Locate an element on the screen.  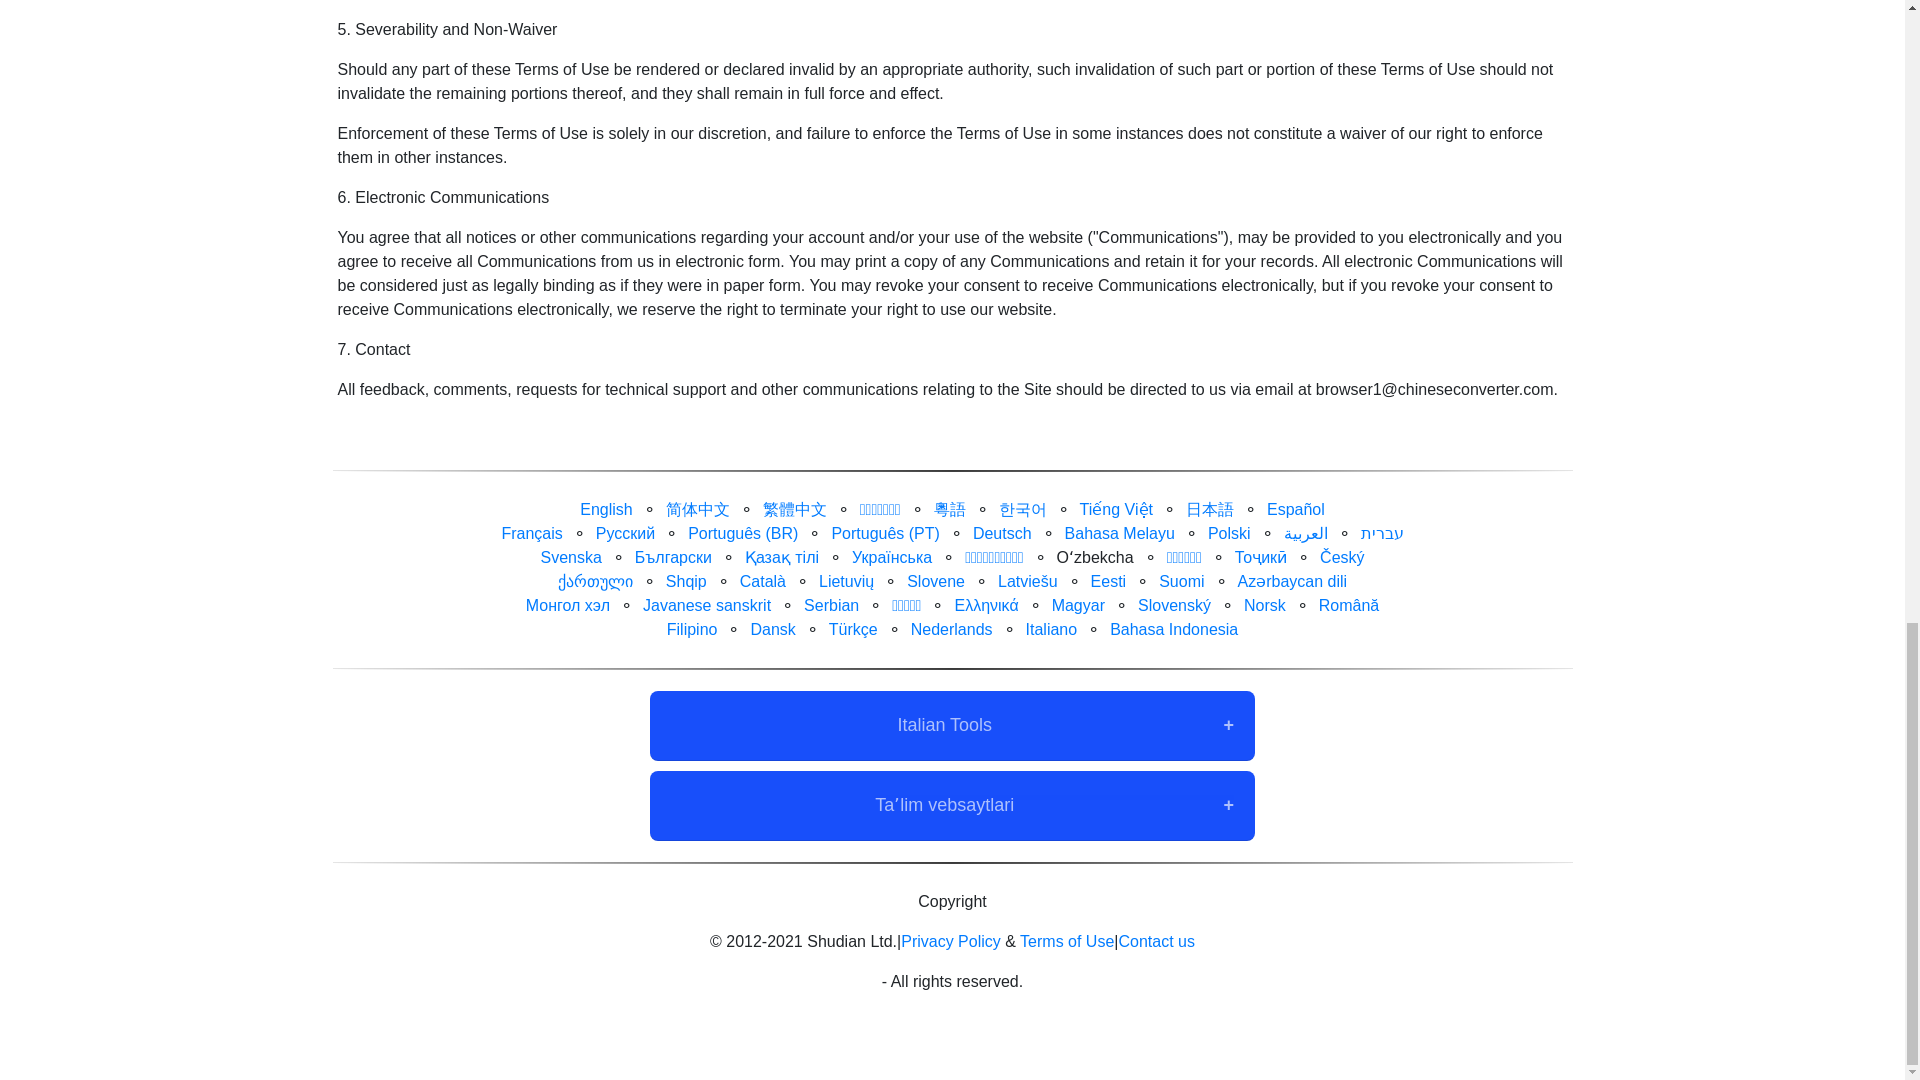
English is located at coordinates (605, 510).